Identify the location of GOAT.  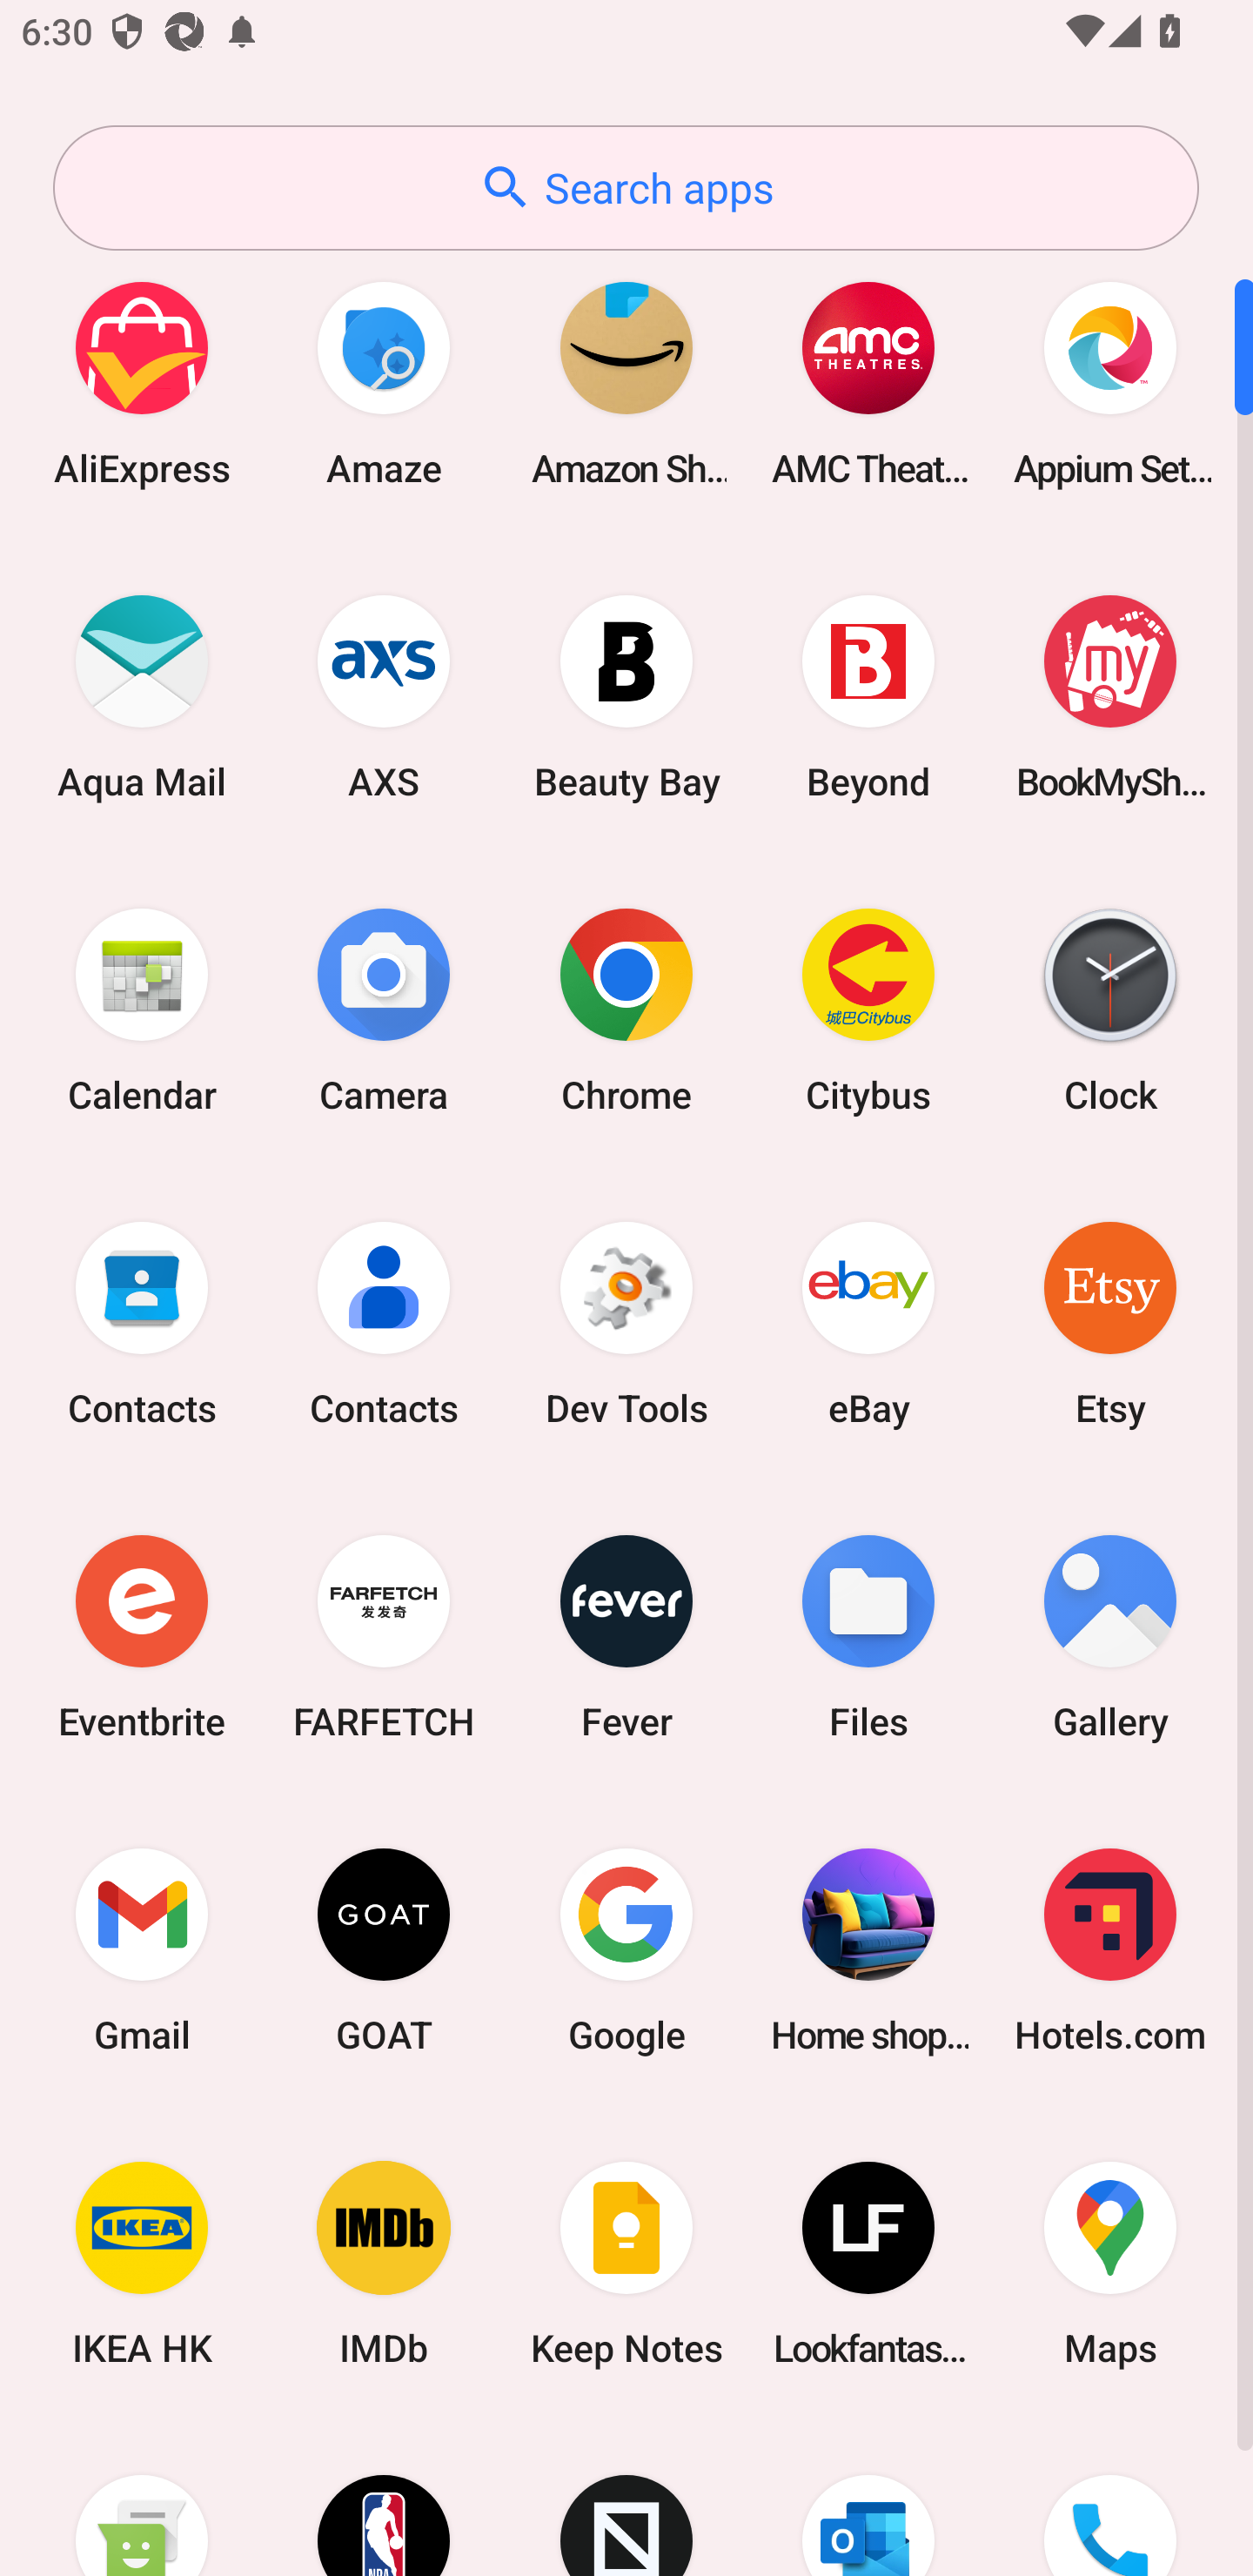
(384, 1949).